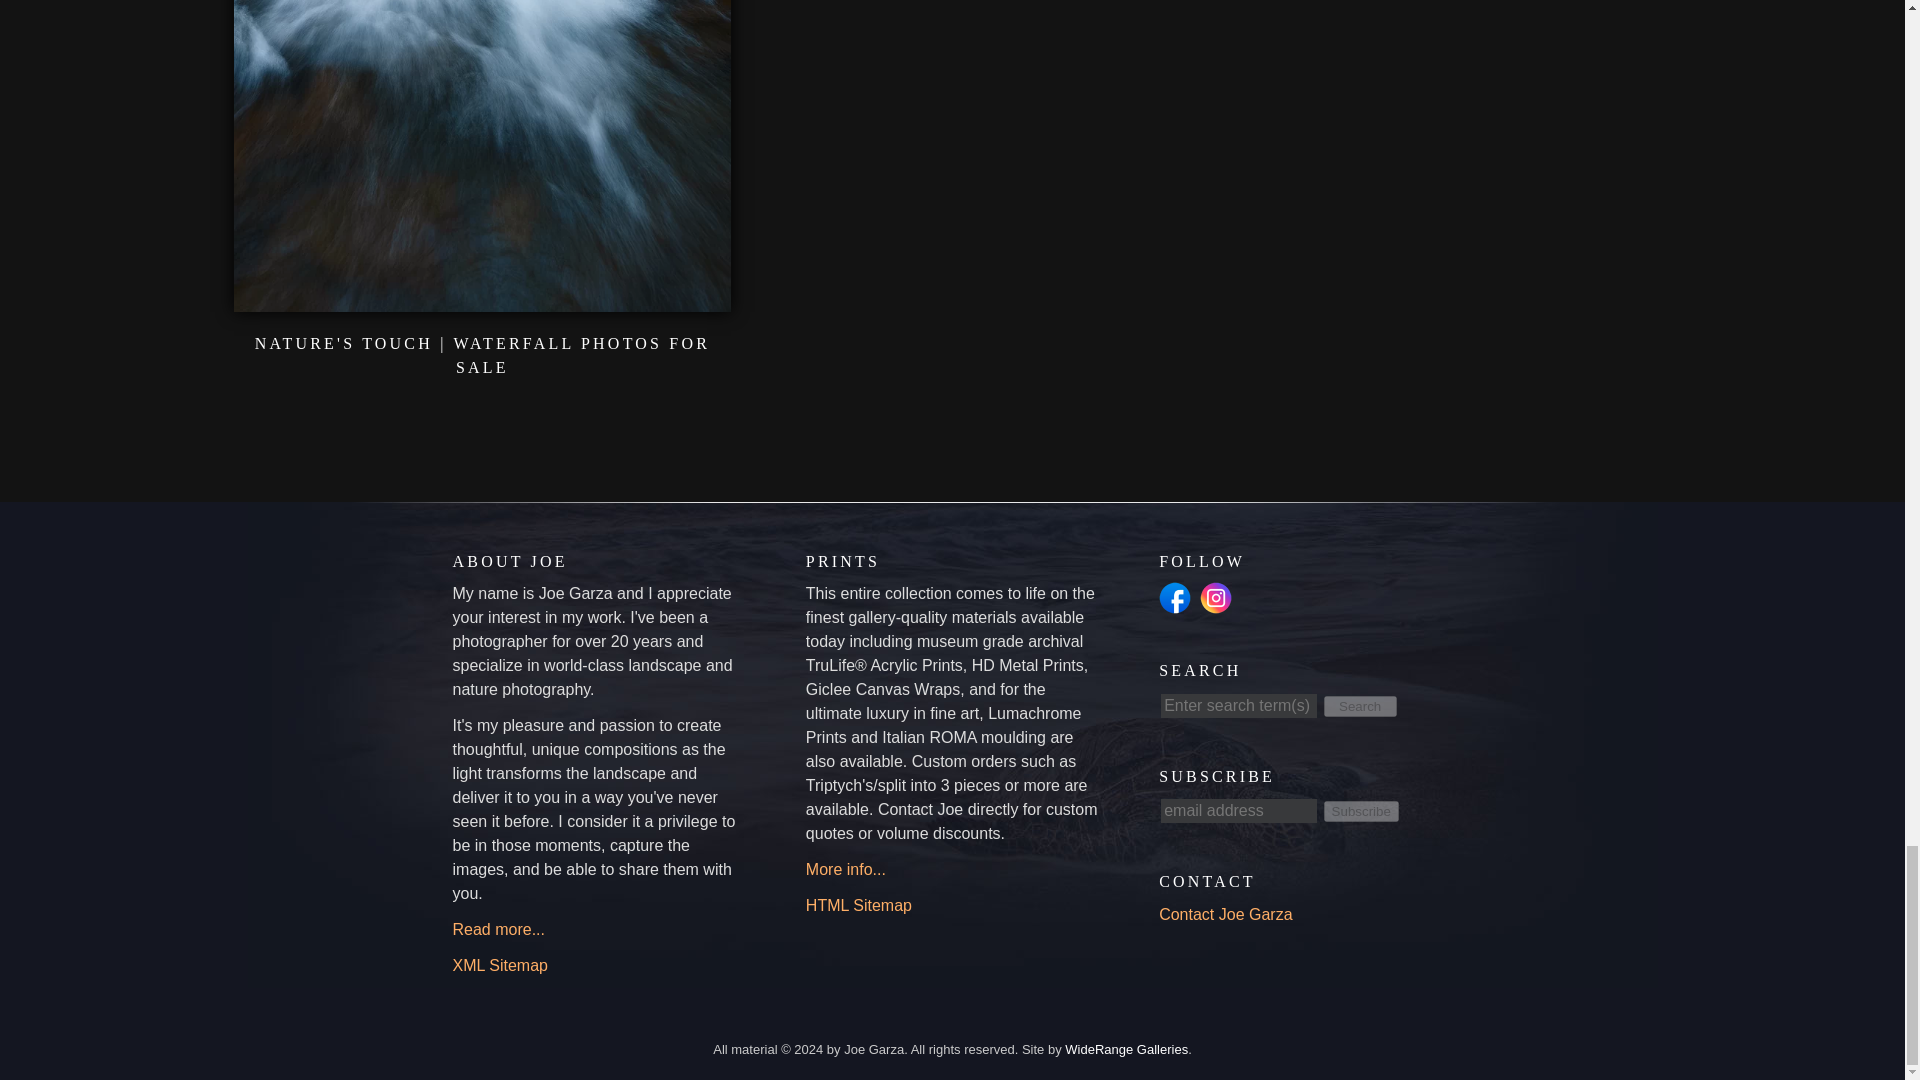 The height and width of the screenshot is (1080, 1920). What do you see at coordinates (846, 869) in the screenshot?
I see `More info...` at bounding box center [846, 869].